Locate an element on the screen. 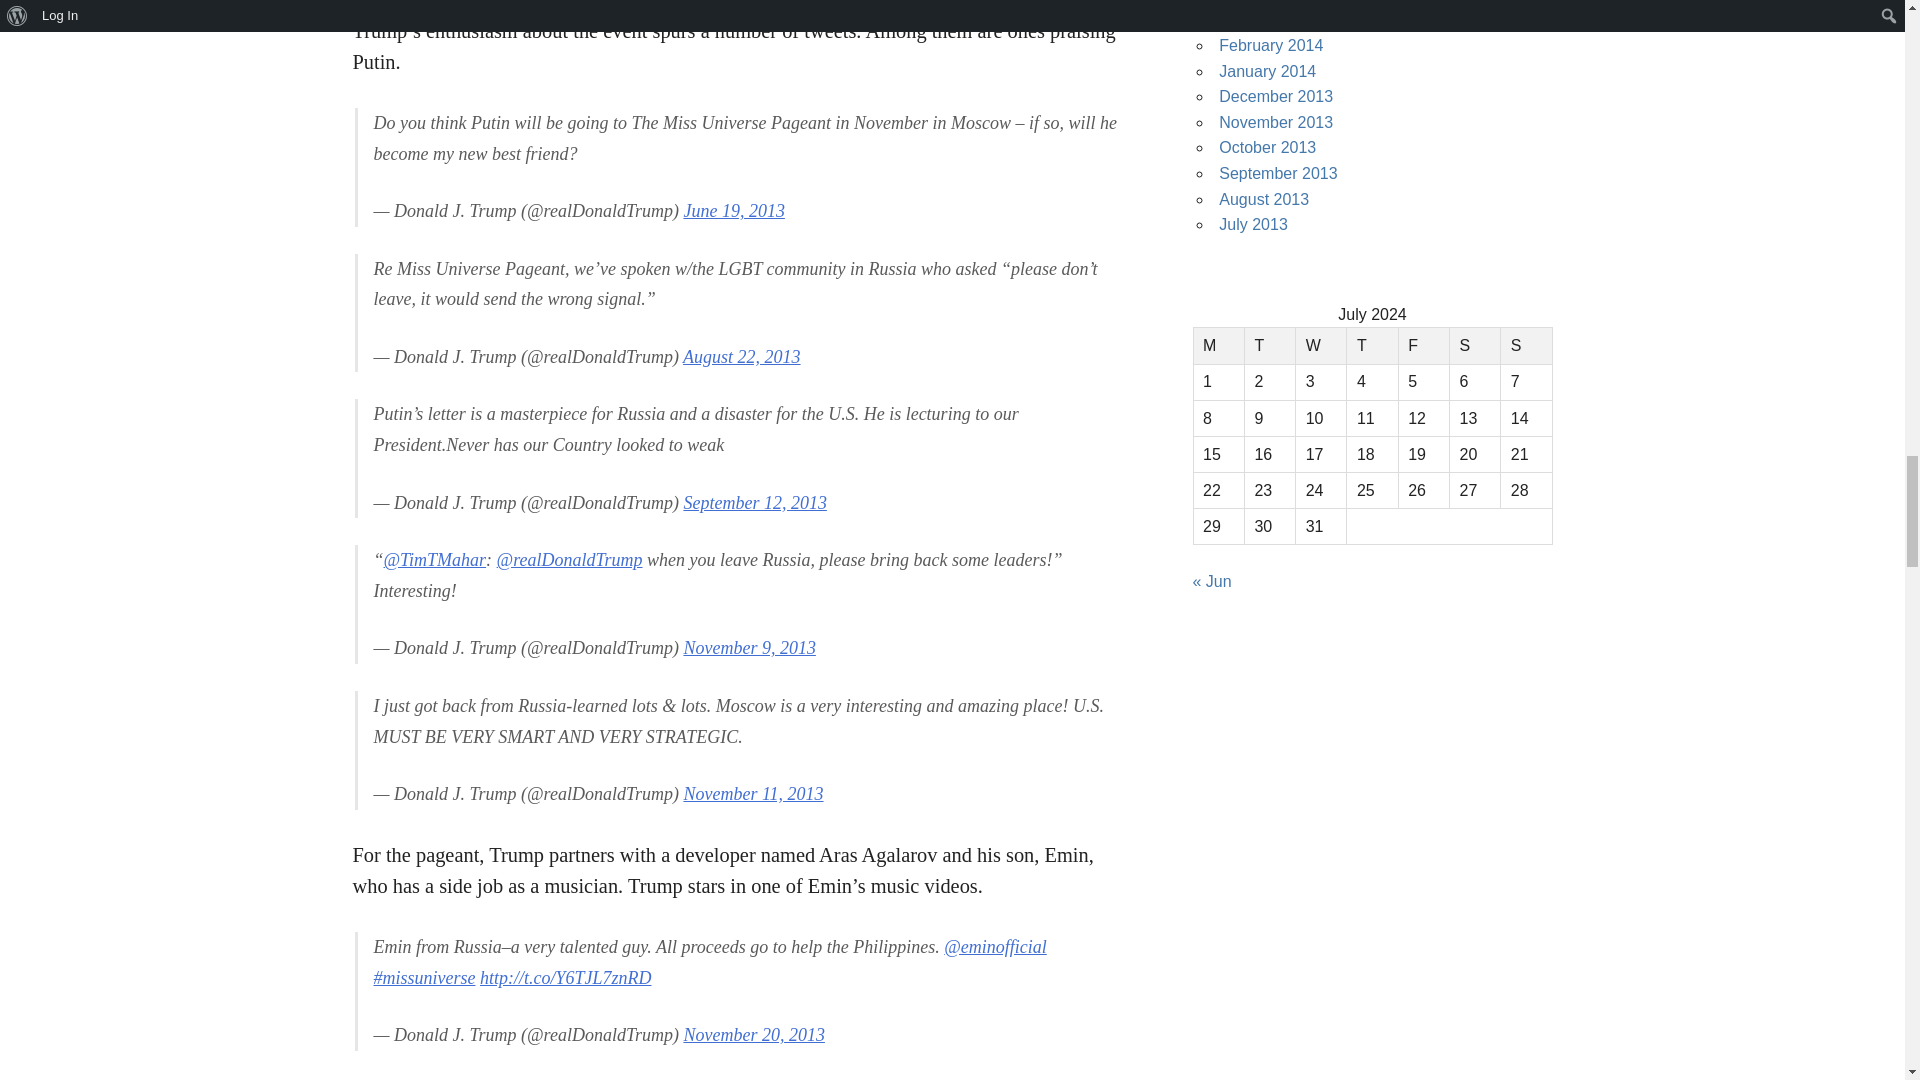 The width and height of the screenshot is (1920, 1080). June 19, 2013 is located at coordinates (733, 210).